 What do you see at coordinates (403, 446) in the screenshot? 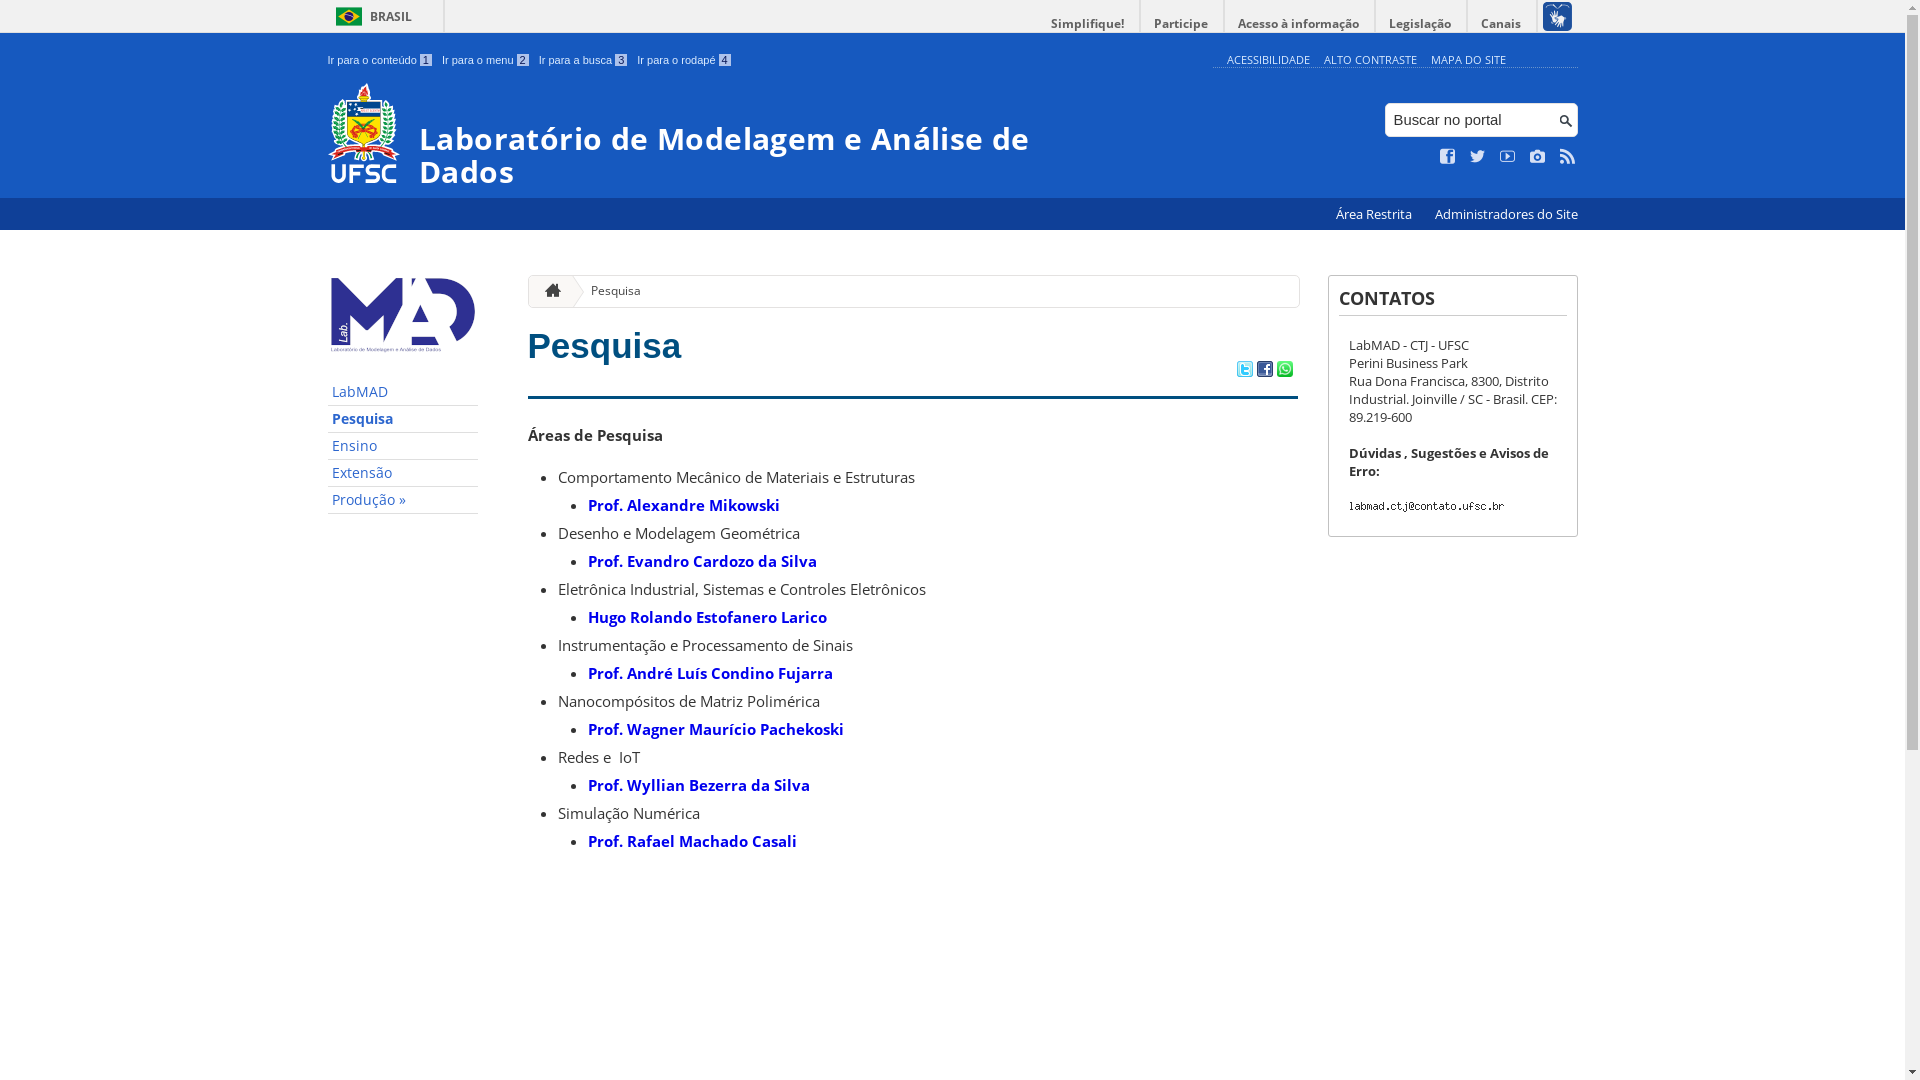
I see `Ensino` at bounding box center [403, 446].